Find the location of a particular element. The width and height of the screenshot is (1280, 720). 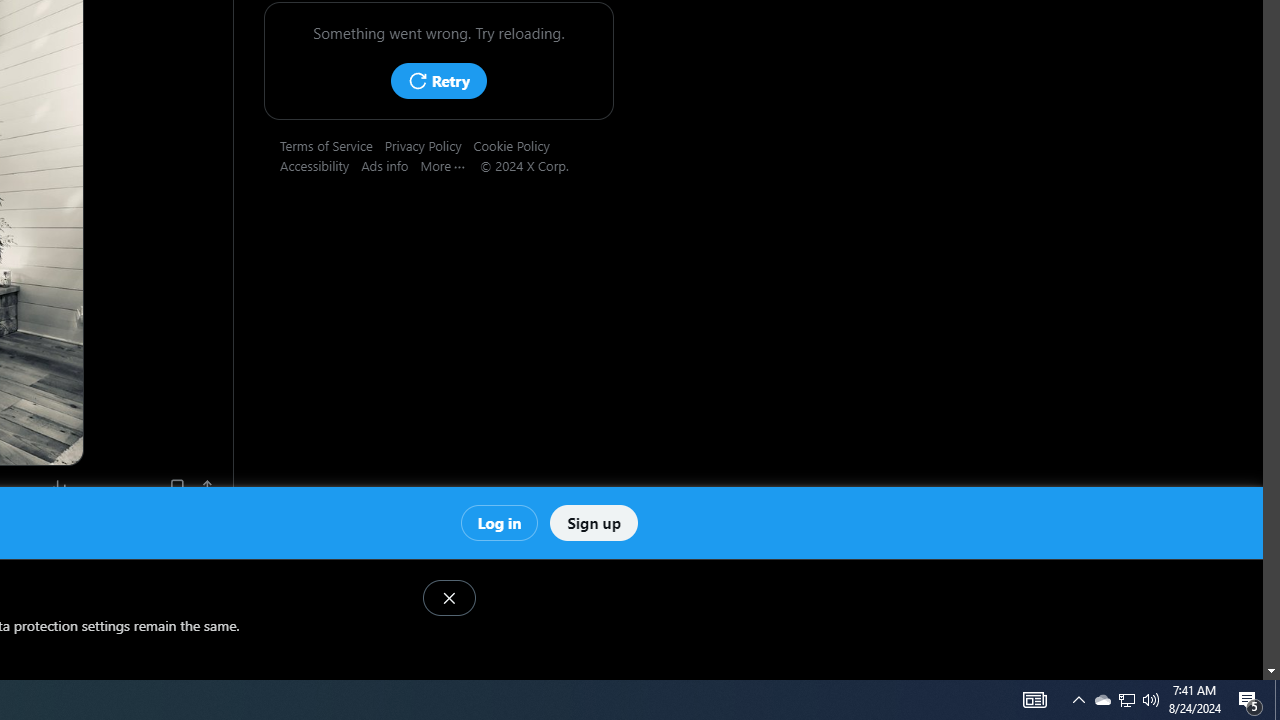

Cookie Policy is located at coordinates (517, 145).